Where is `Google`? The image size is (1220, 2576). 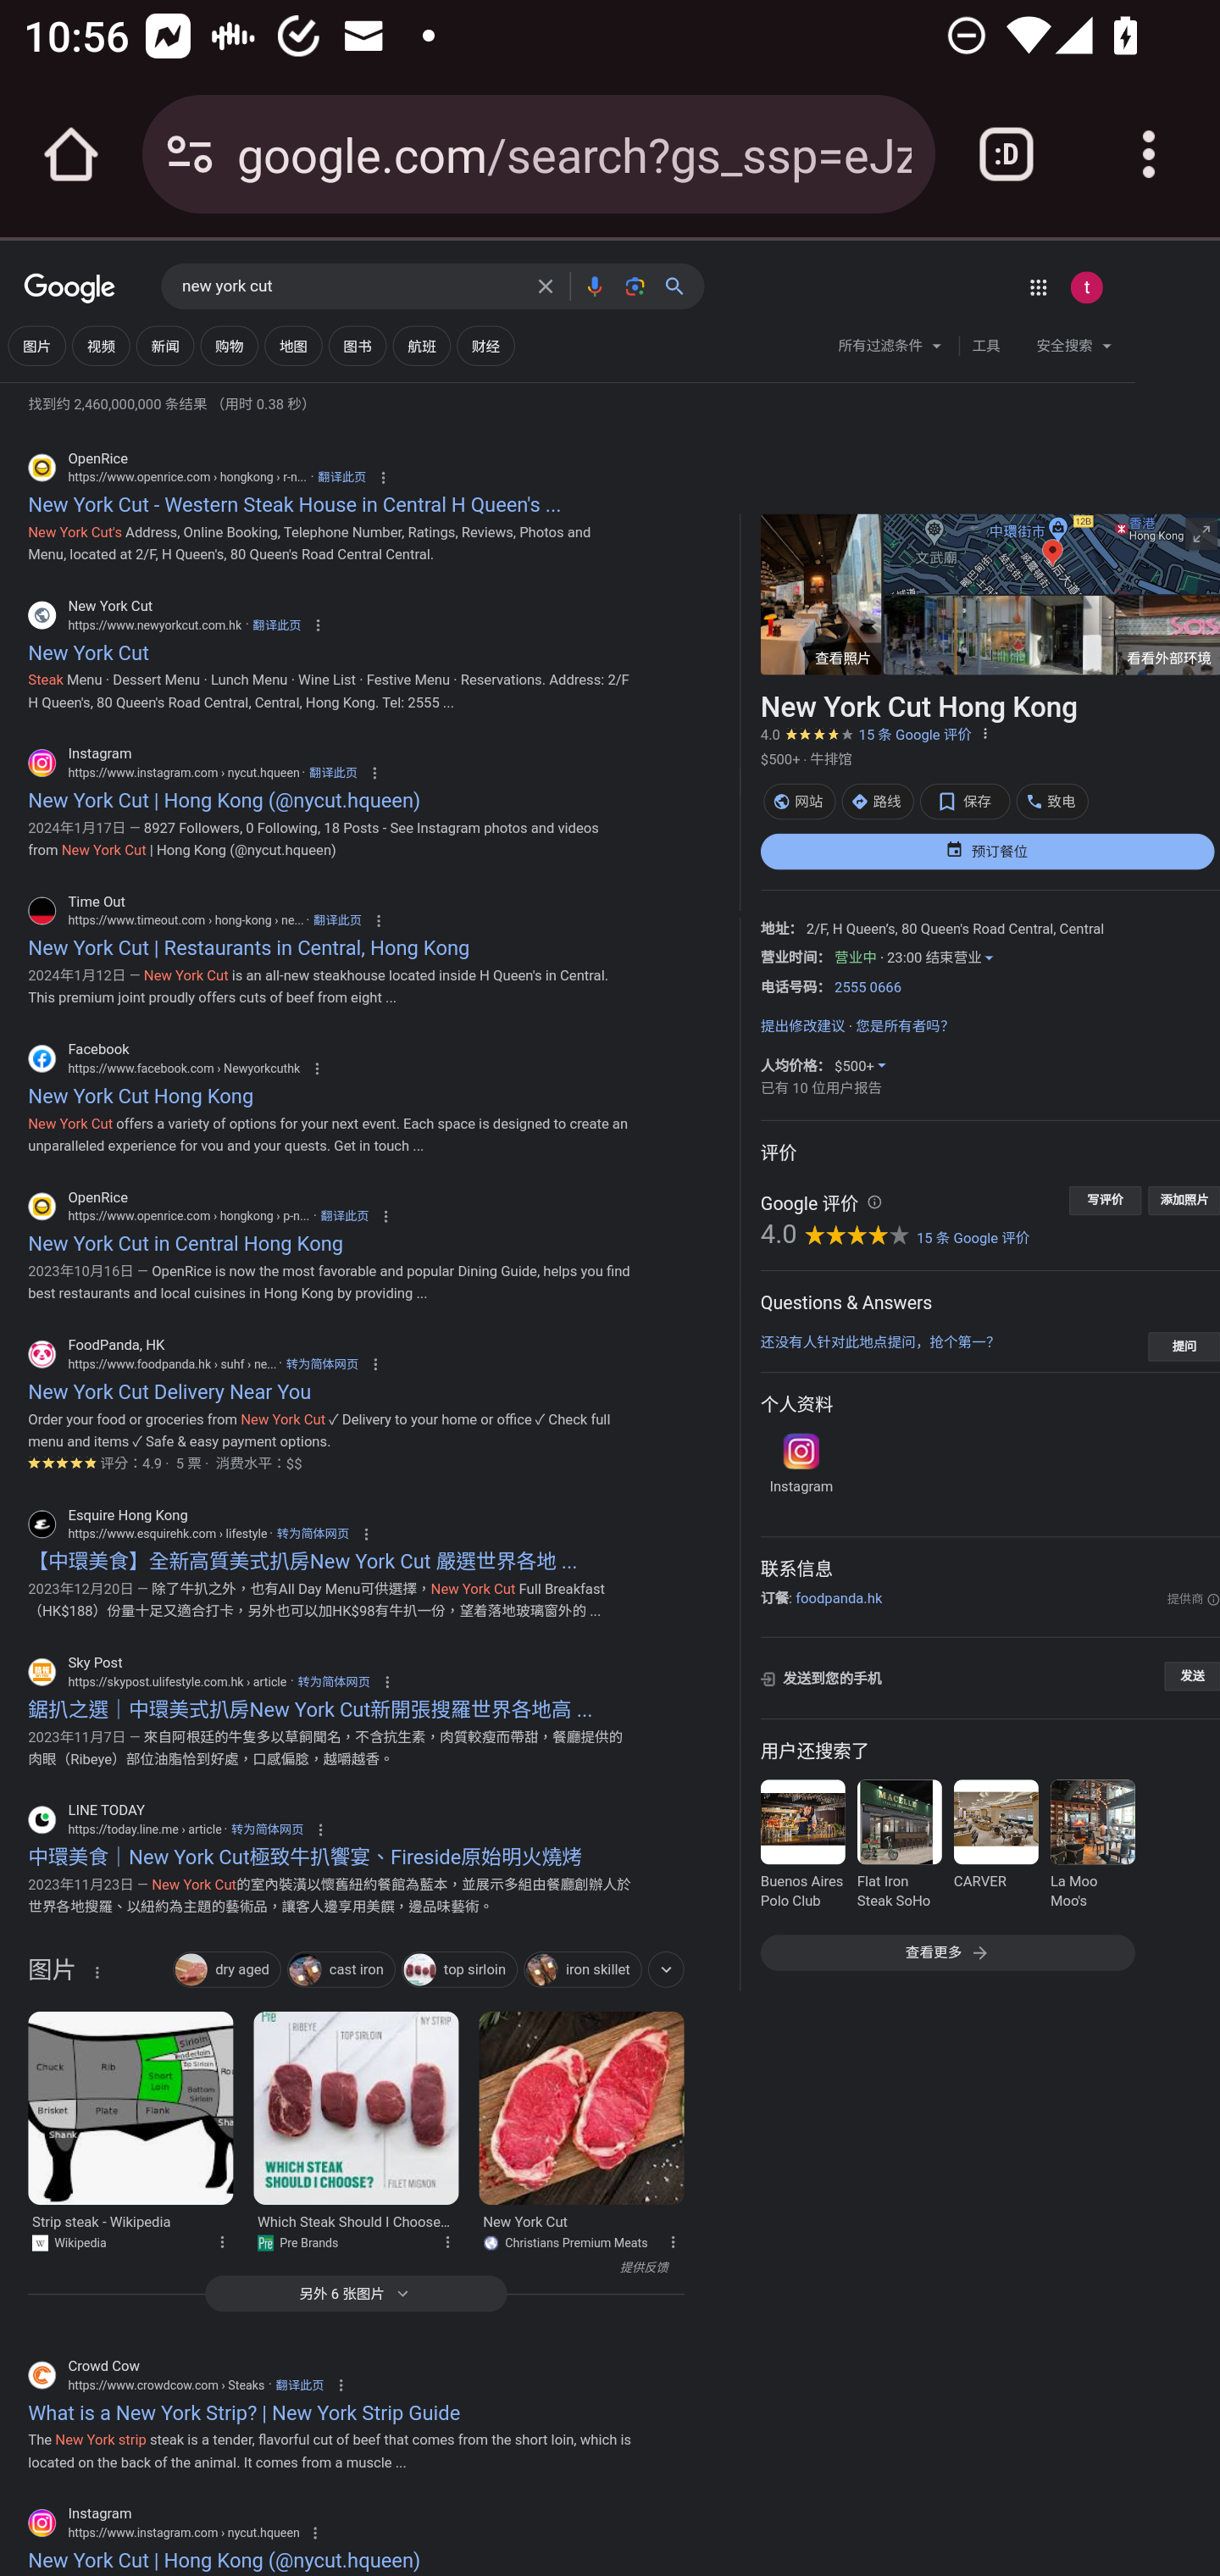
Google is located at coordinates (69, 290).